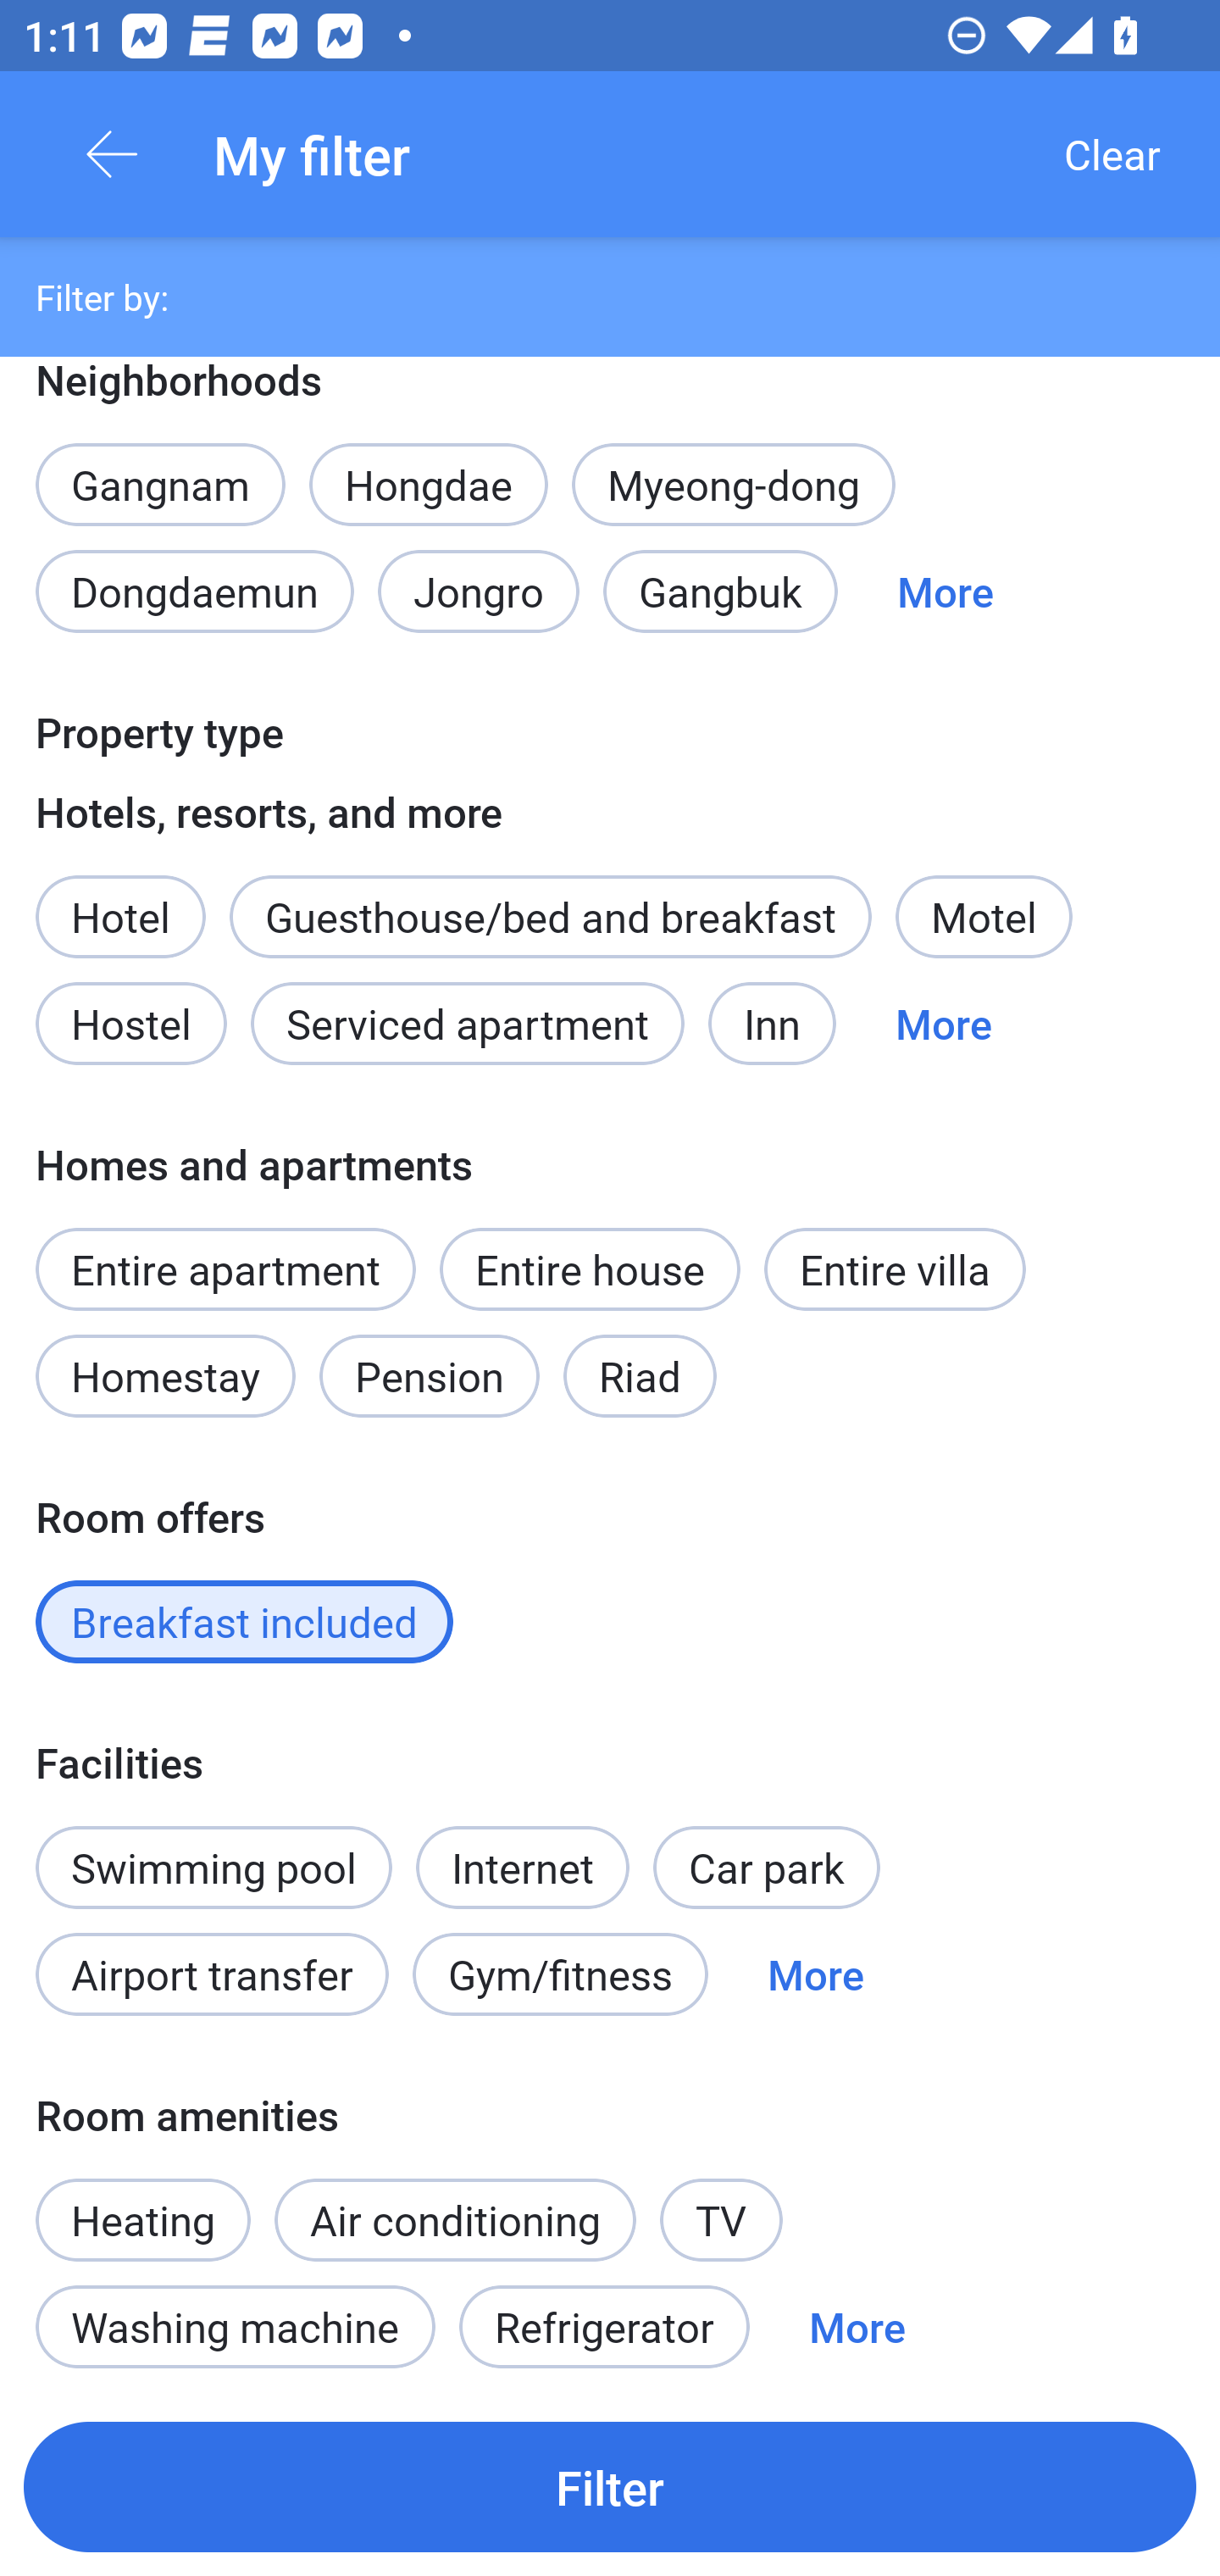 The height and width of the screenshot is (2576, 1220). I want to click on Entire house, so click(590, 1268).